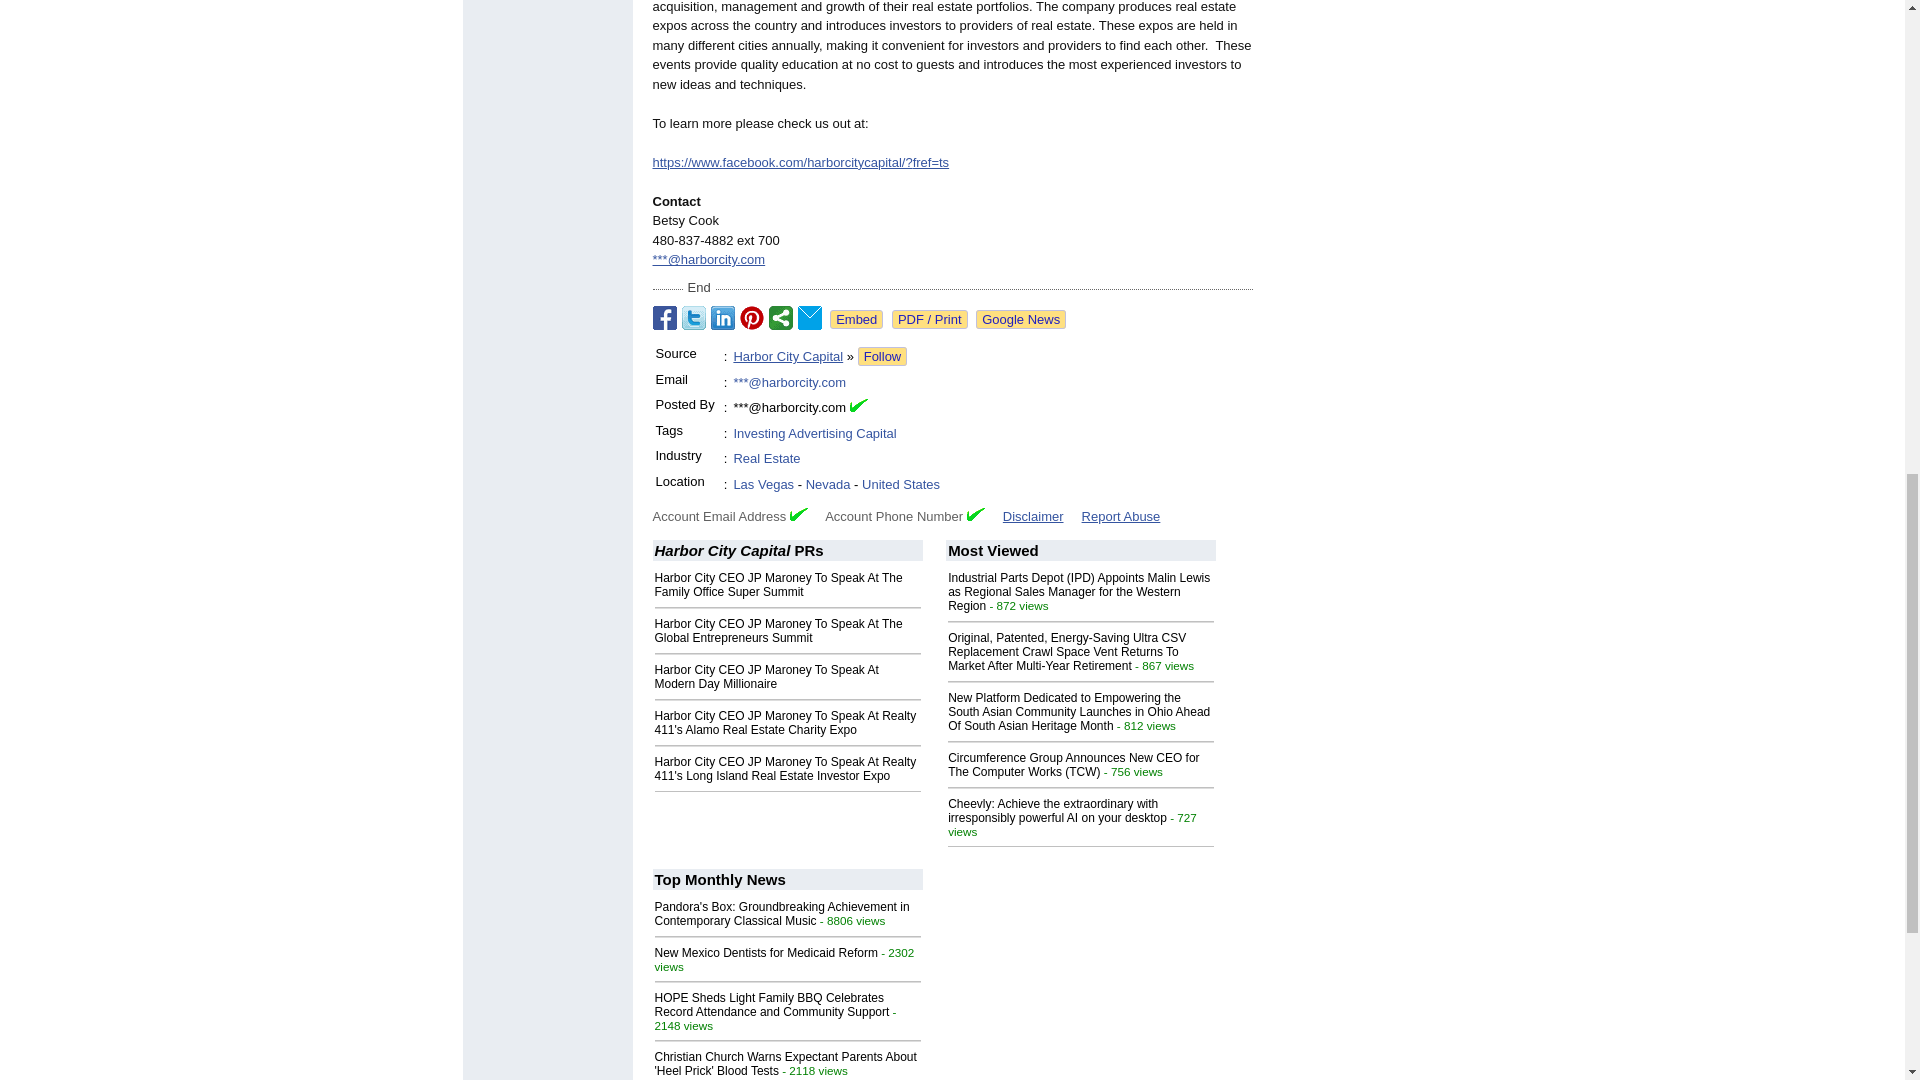  What do you see at coordinates (976, 514) in the screenshot?
I see `Verified` at bounding box center [976, 514].